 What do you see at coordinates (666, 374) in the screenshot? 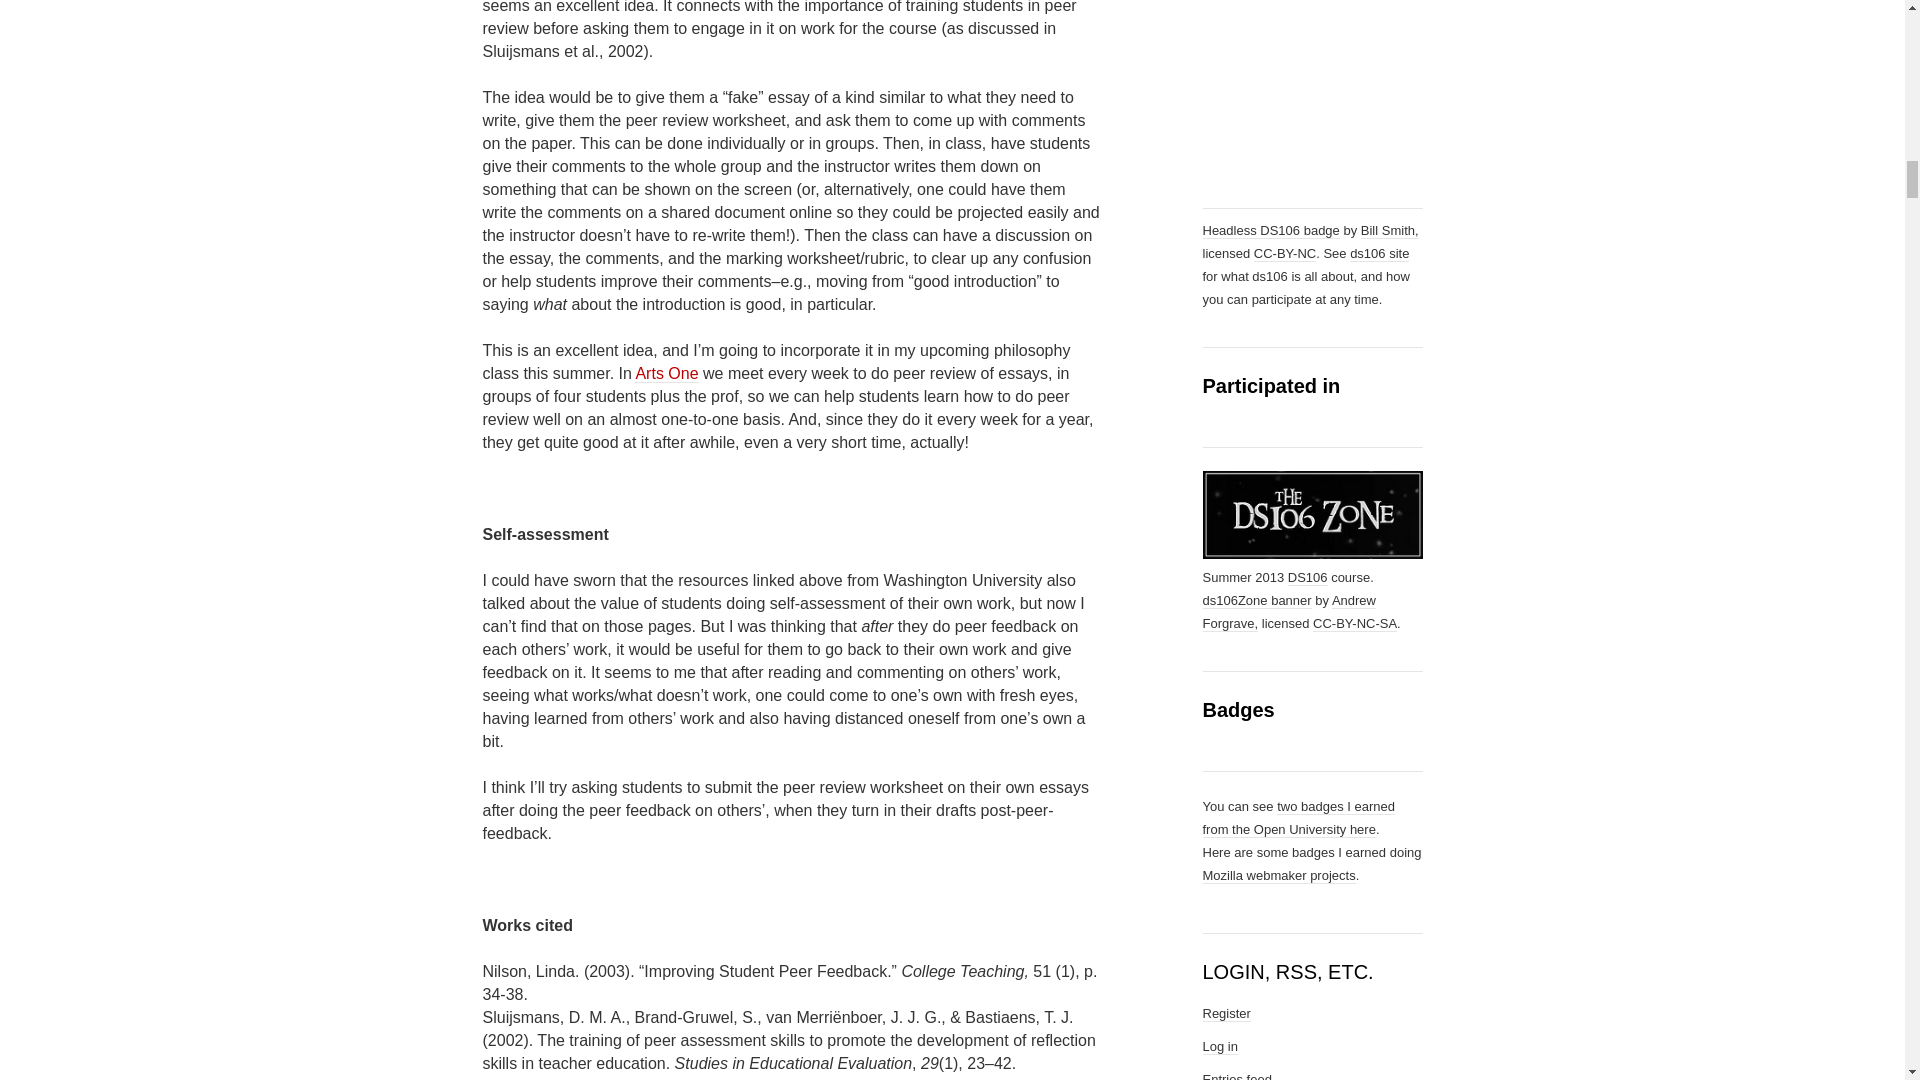
I see `Arts One website` at bounding box center [666, 374].